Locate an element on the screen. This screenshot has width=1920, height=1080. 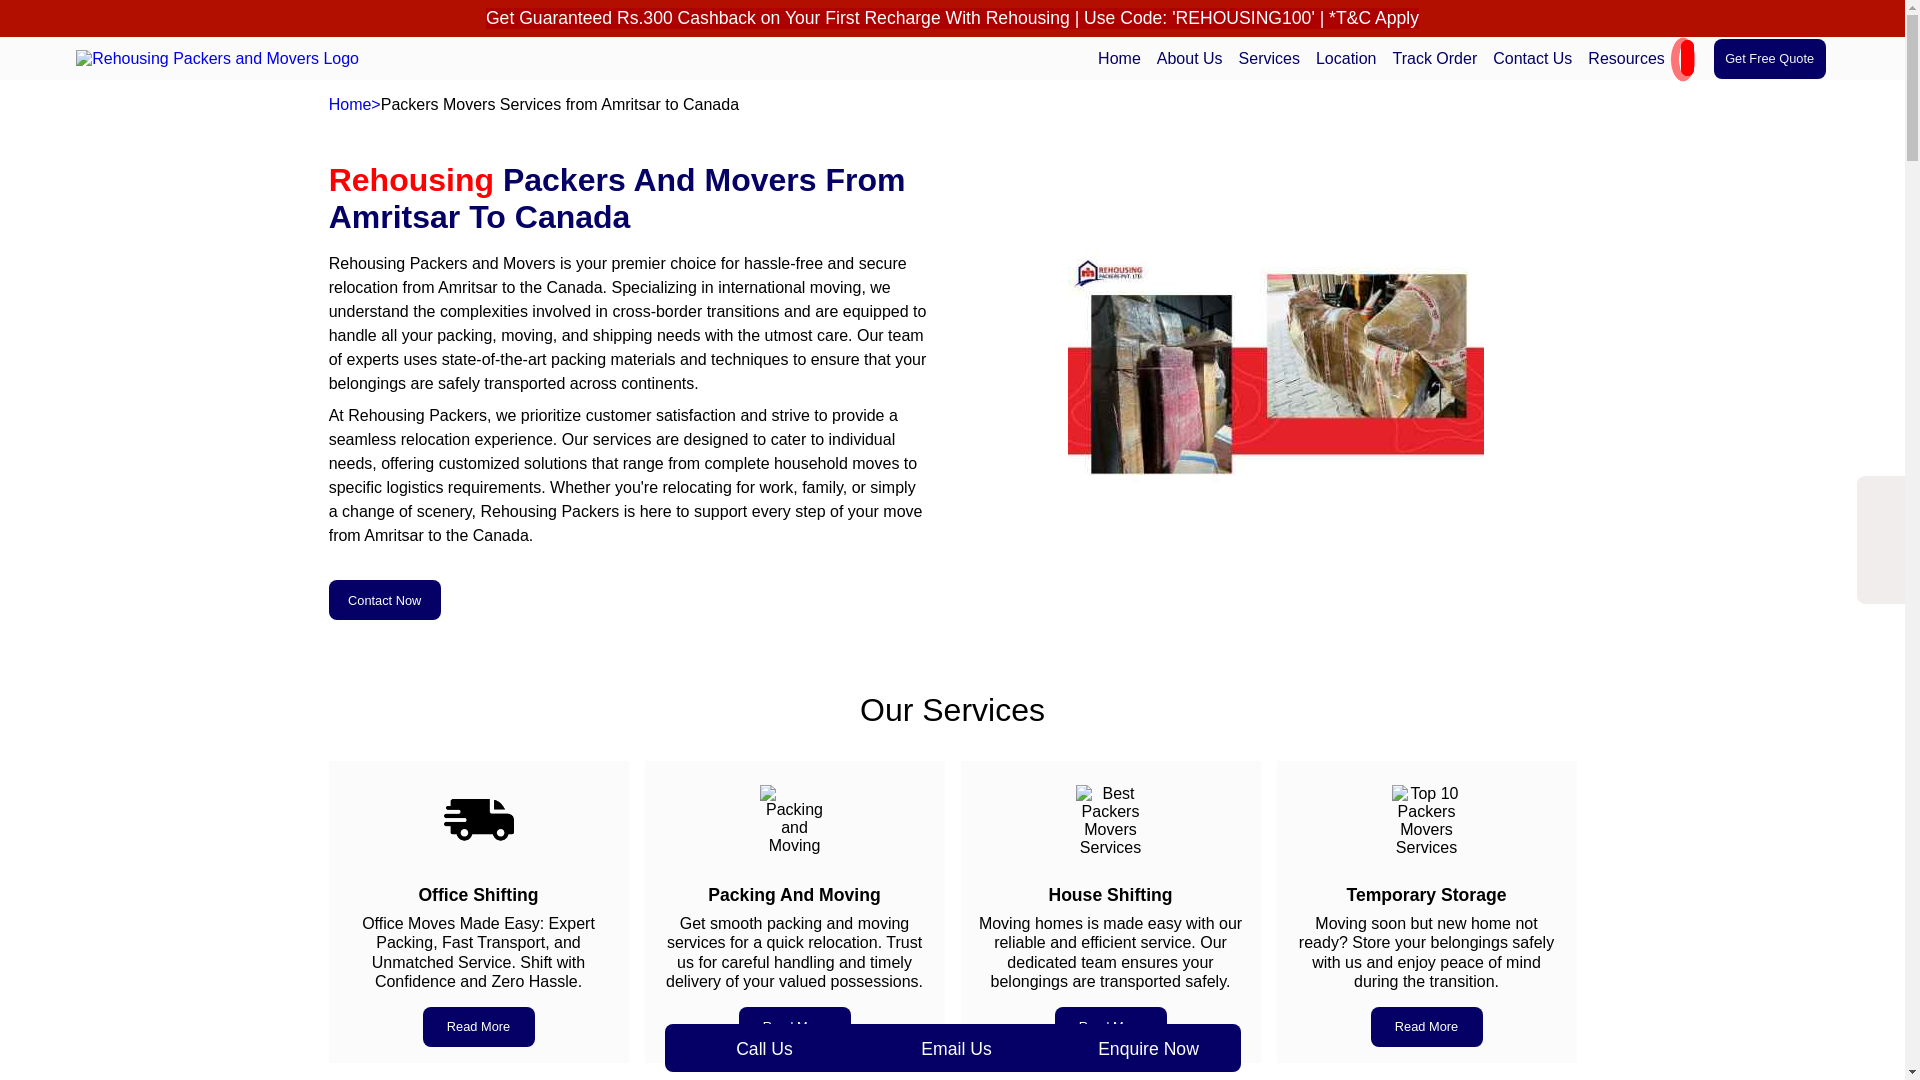
Gurugram is located at coordinates (1361, 82).